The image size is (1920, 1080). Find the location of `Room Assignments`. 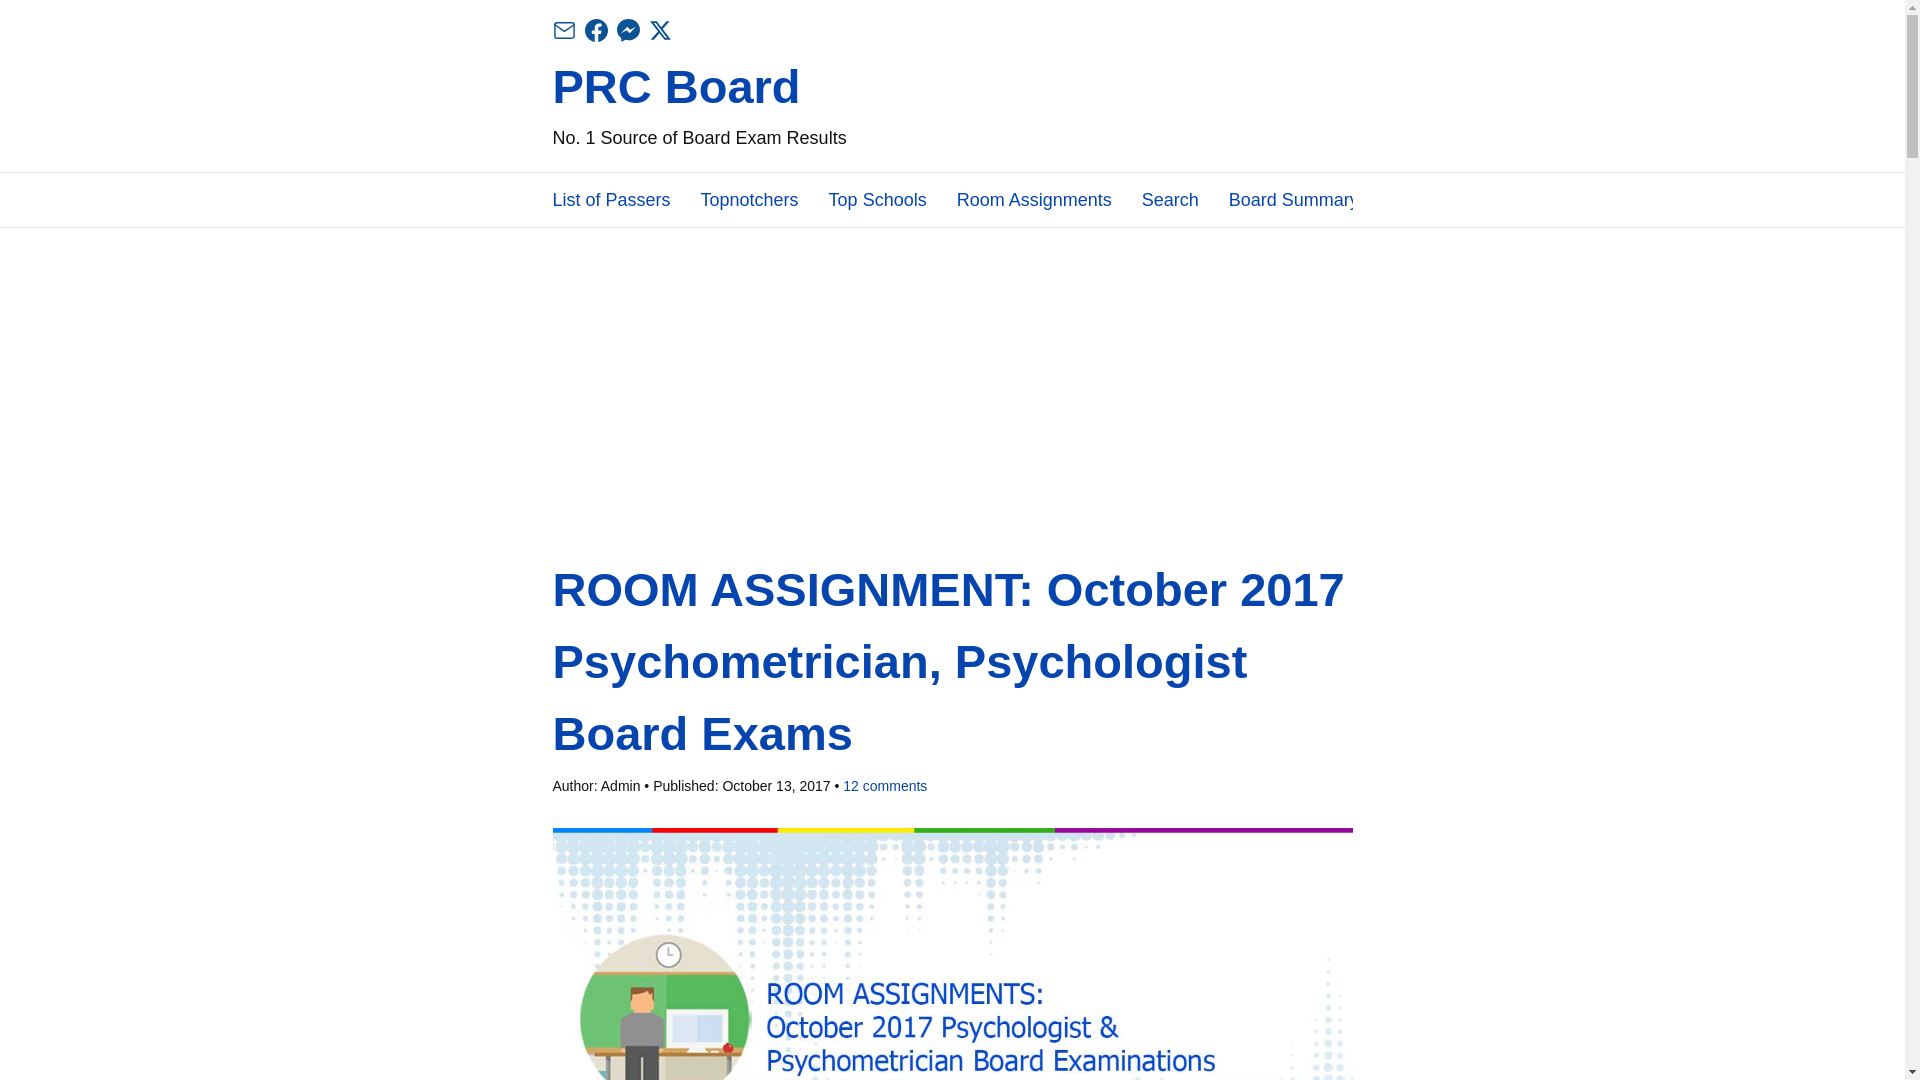

Room Assignments is located at coordinates (1034, 199).